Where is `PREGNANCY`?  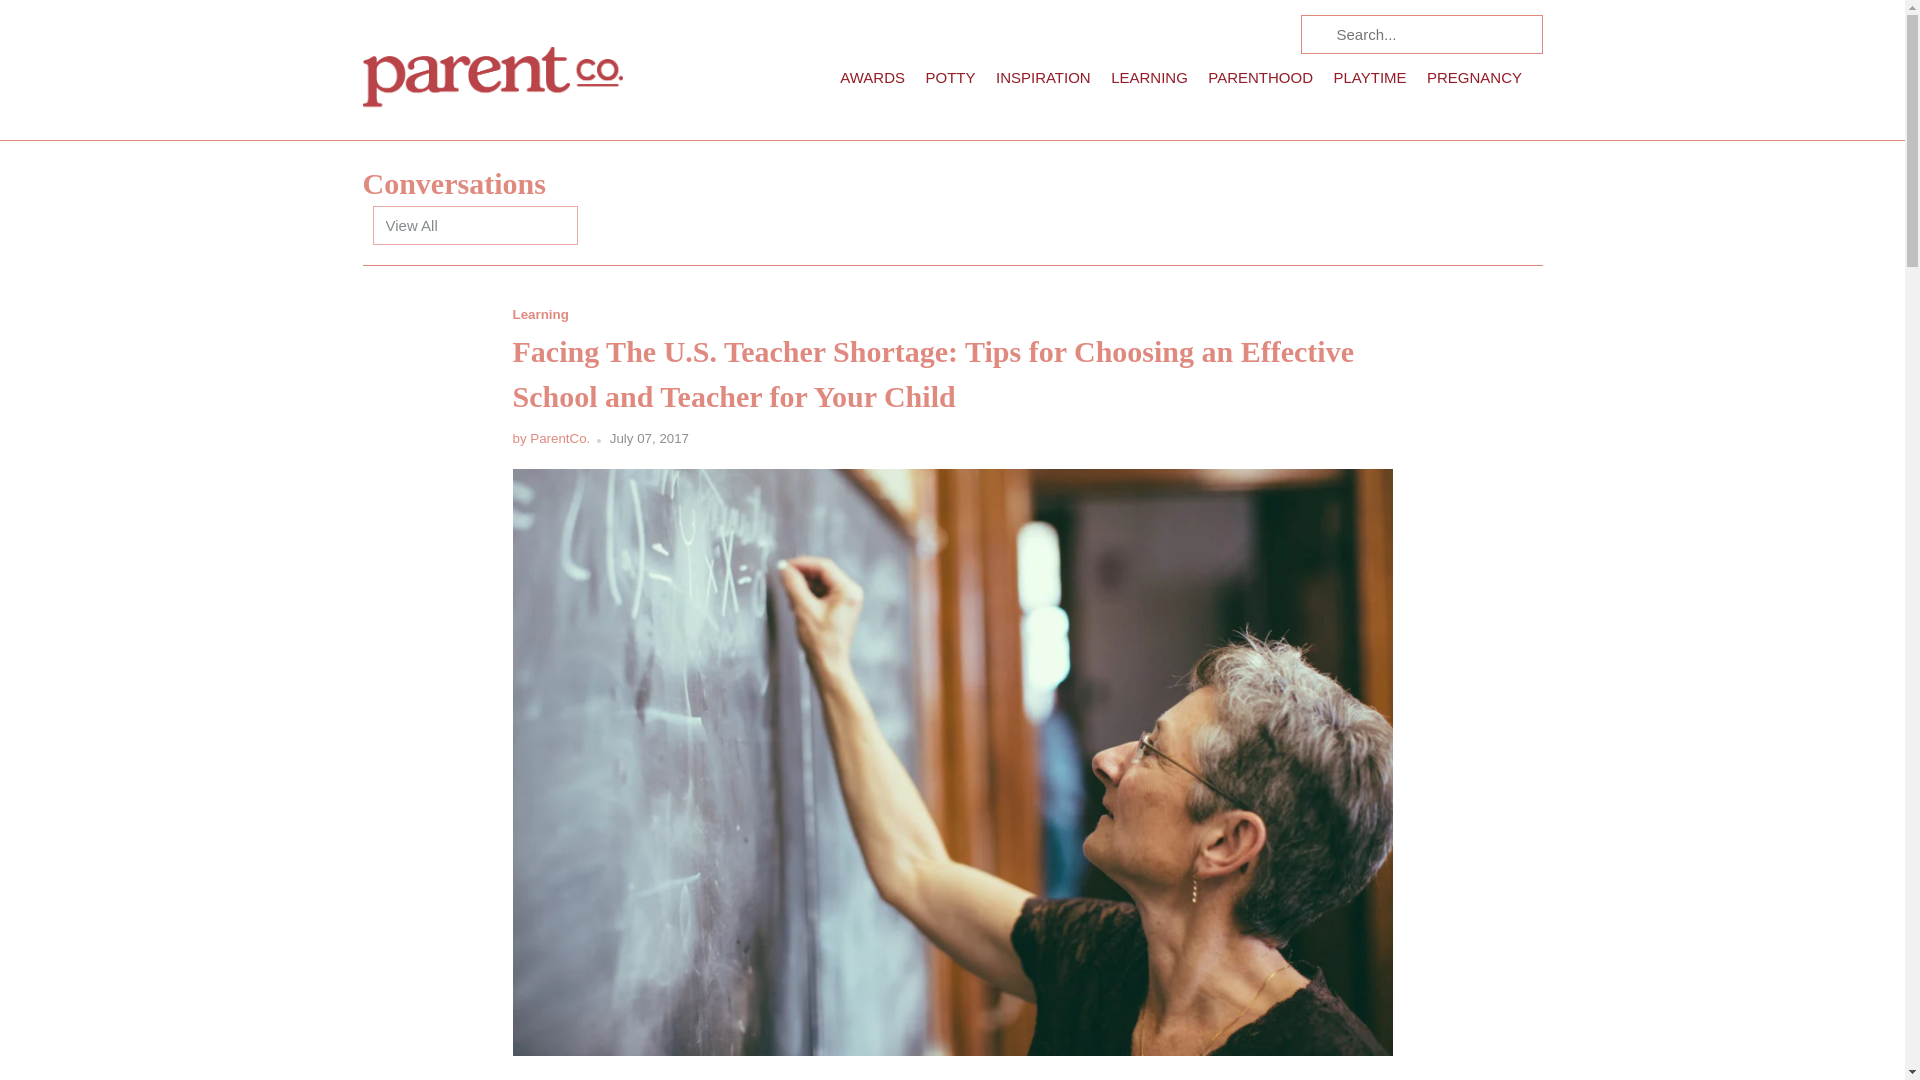 PREGNANCY is located at coordinates (1474, 82).